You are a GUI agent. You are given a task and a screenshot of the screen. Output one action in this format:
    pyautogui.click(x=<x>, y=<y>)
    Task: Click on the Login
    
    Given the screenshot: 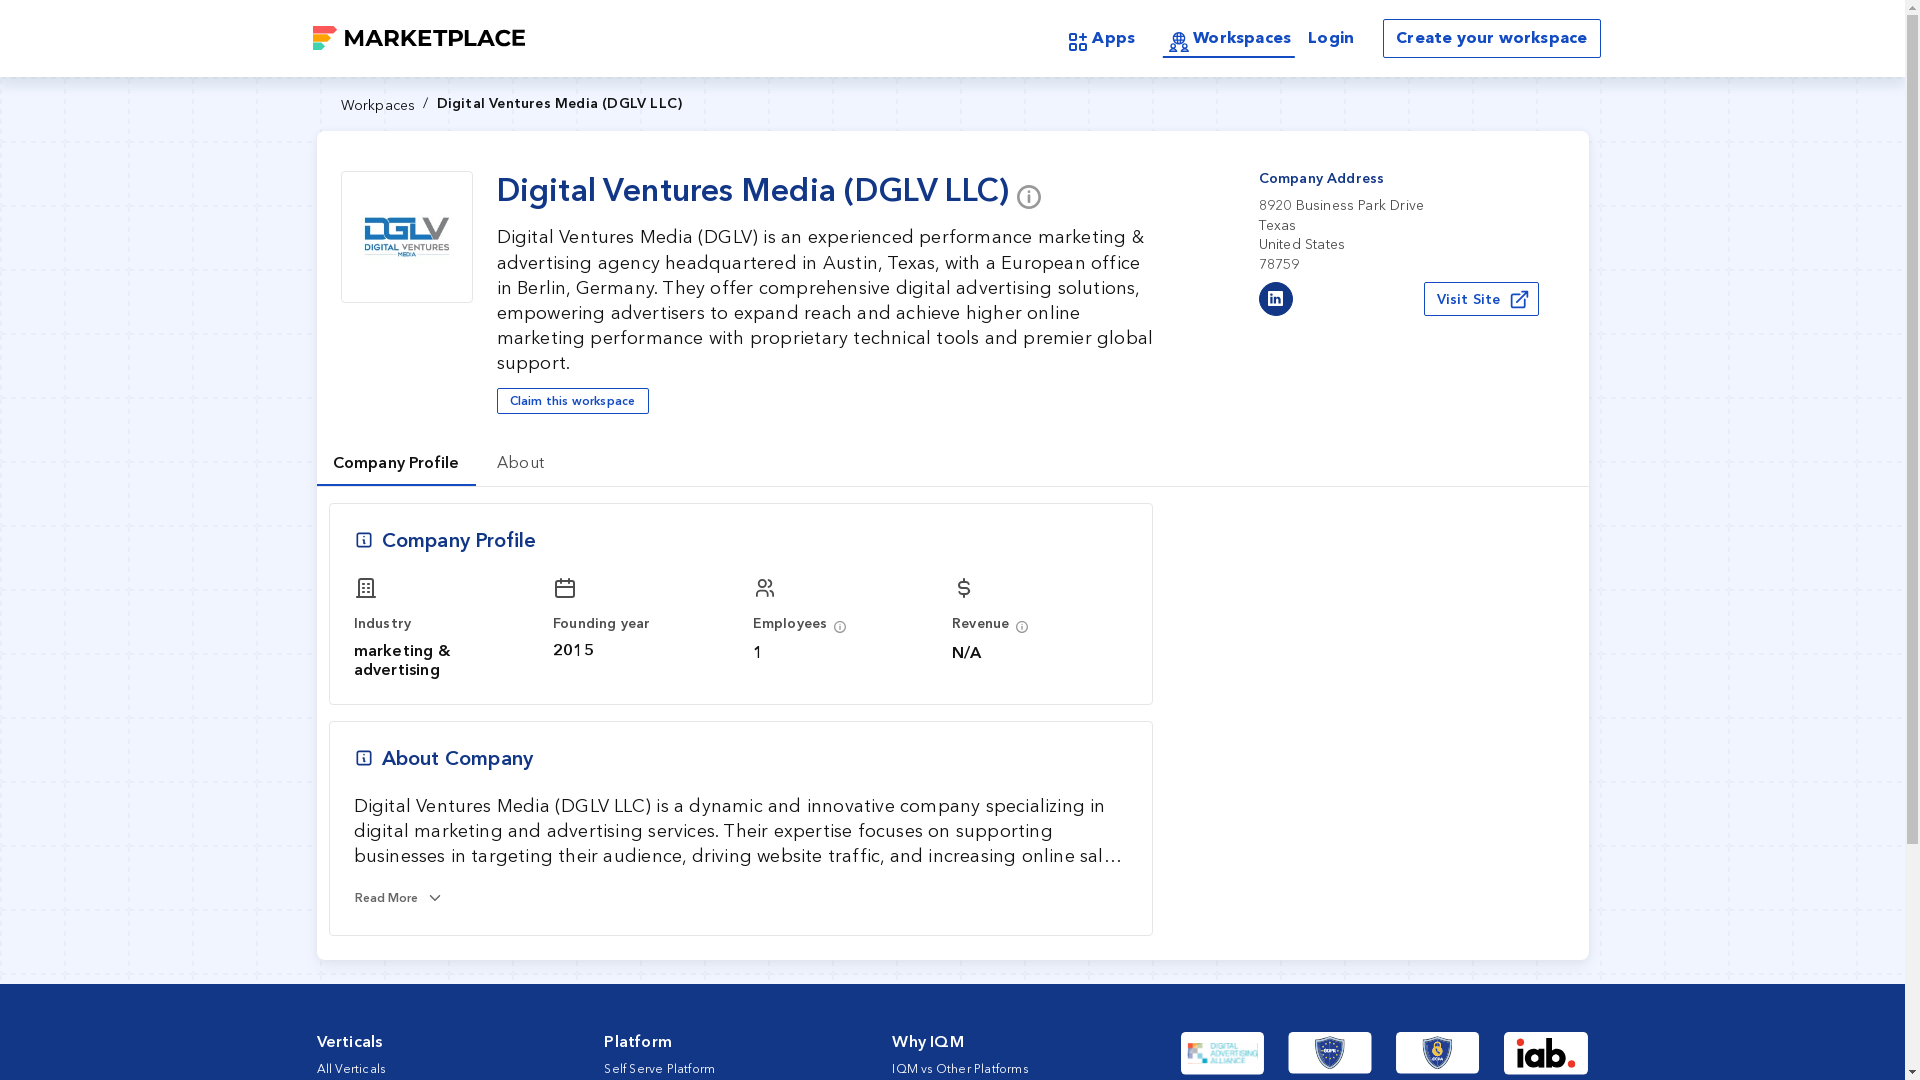 What is the action you would take?
    pyautogui.click(x=1330, y=38)
    